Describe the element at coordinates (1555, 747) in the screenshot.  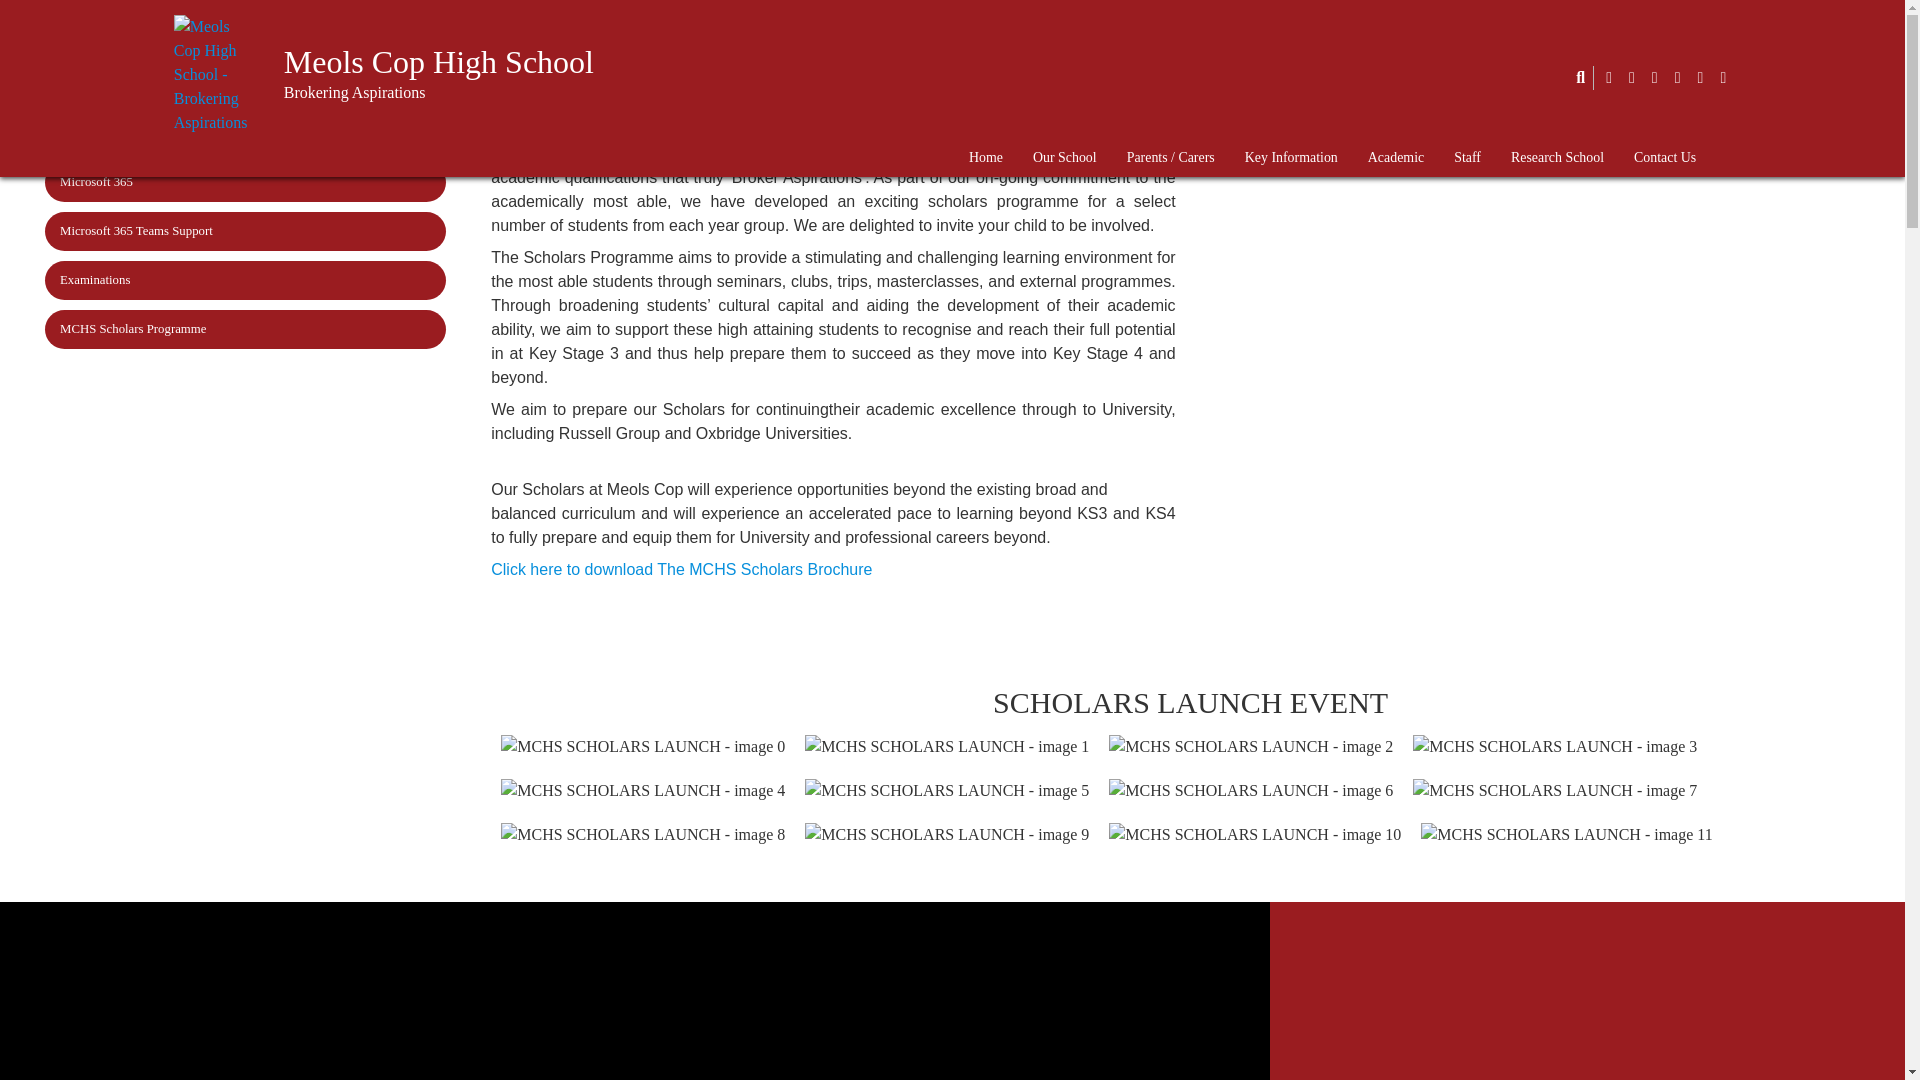
I see `MCHS SCHOLARS LAUNCH - image 31` at that location.